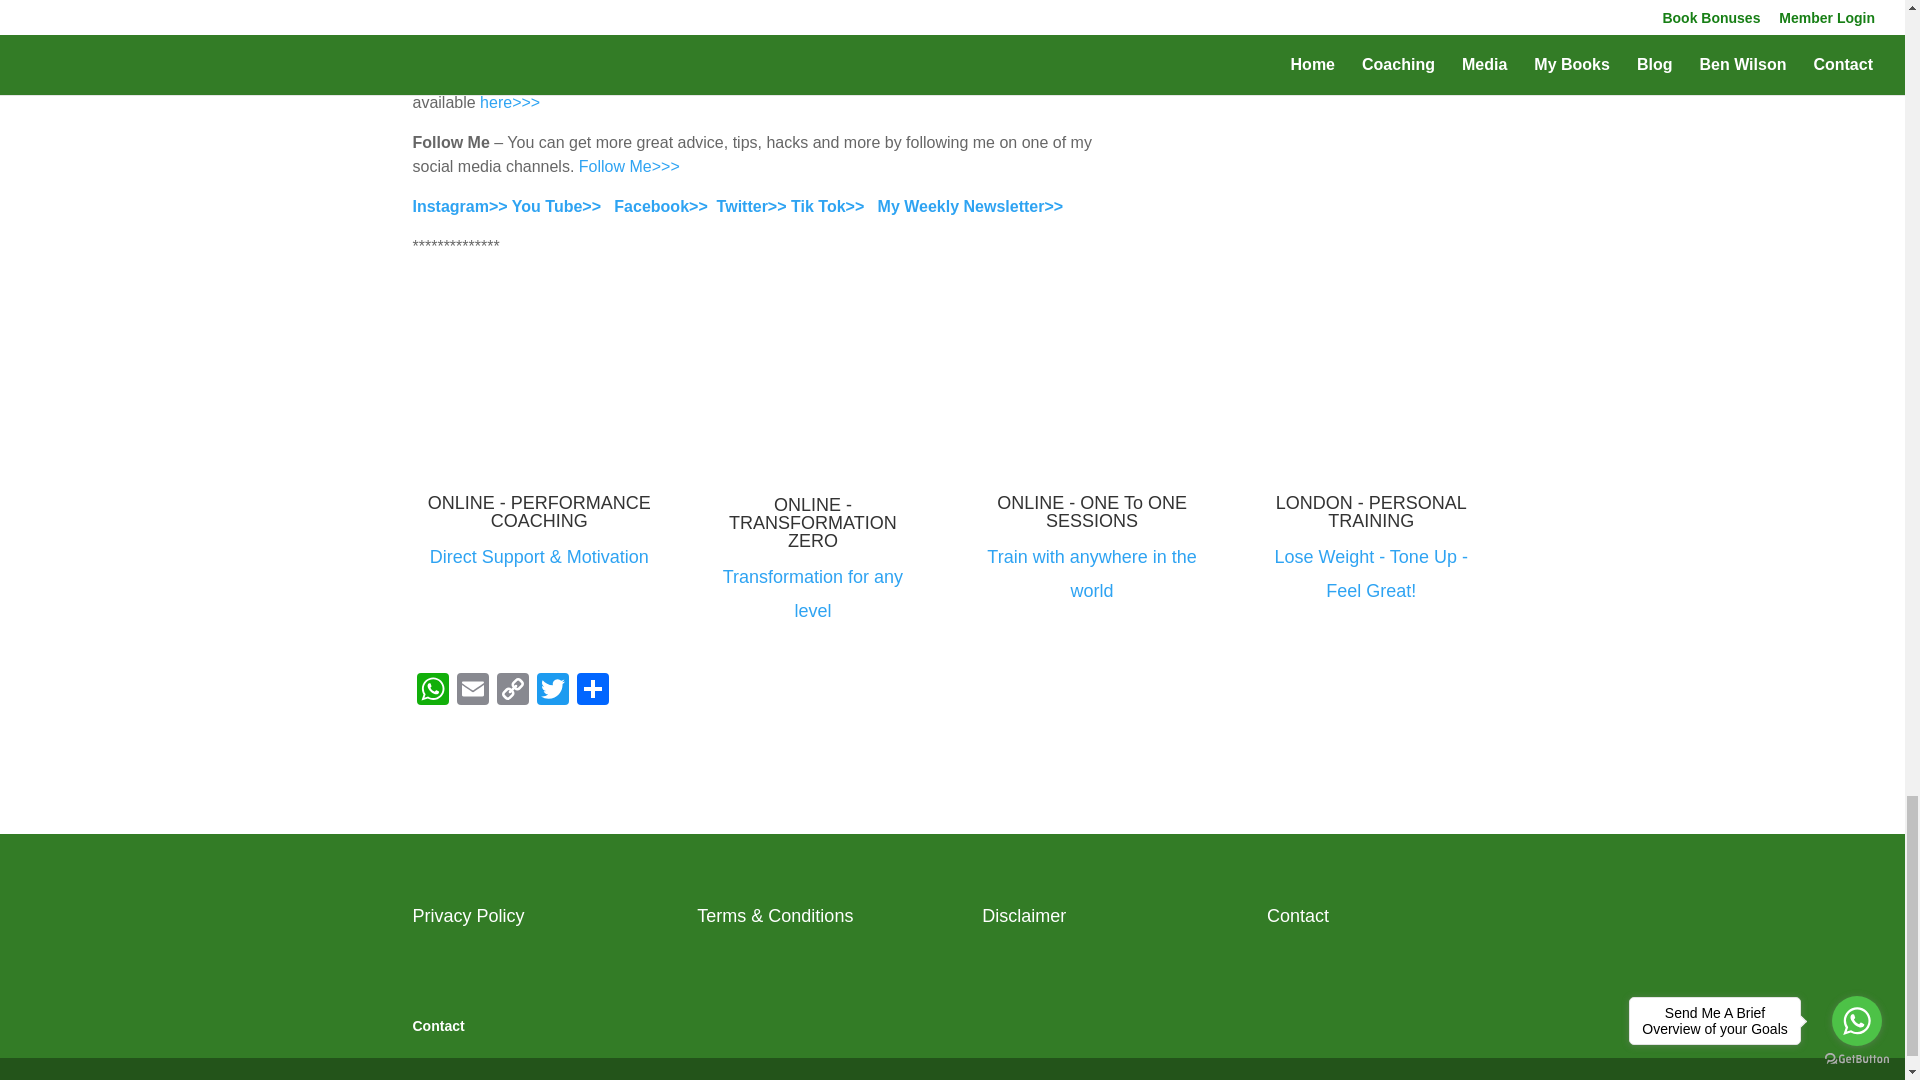 This screenshot has height=1080, width=1920. Describe the element at coordinates (960, 54) in the screenshot. I see `book` at that location.